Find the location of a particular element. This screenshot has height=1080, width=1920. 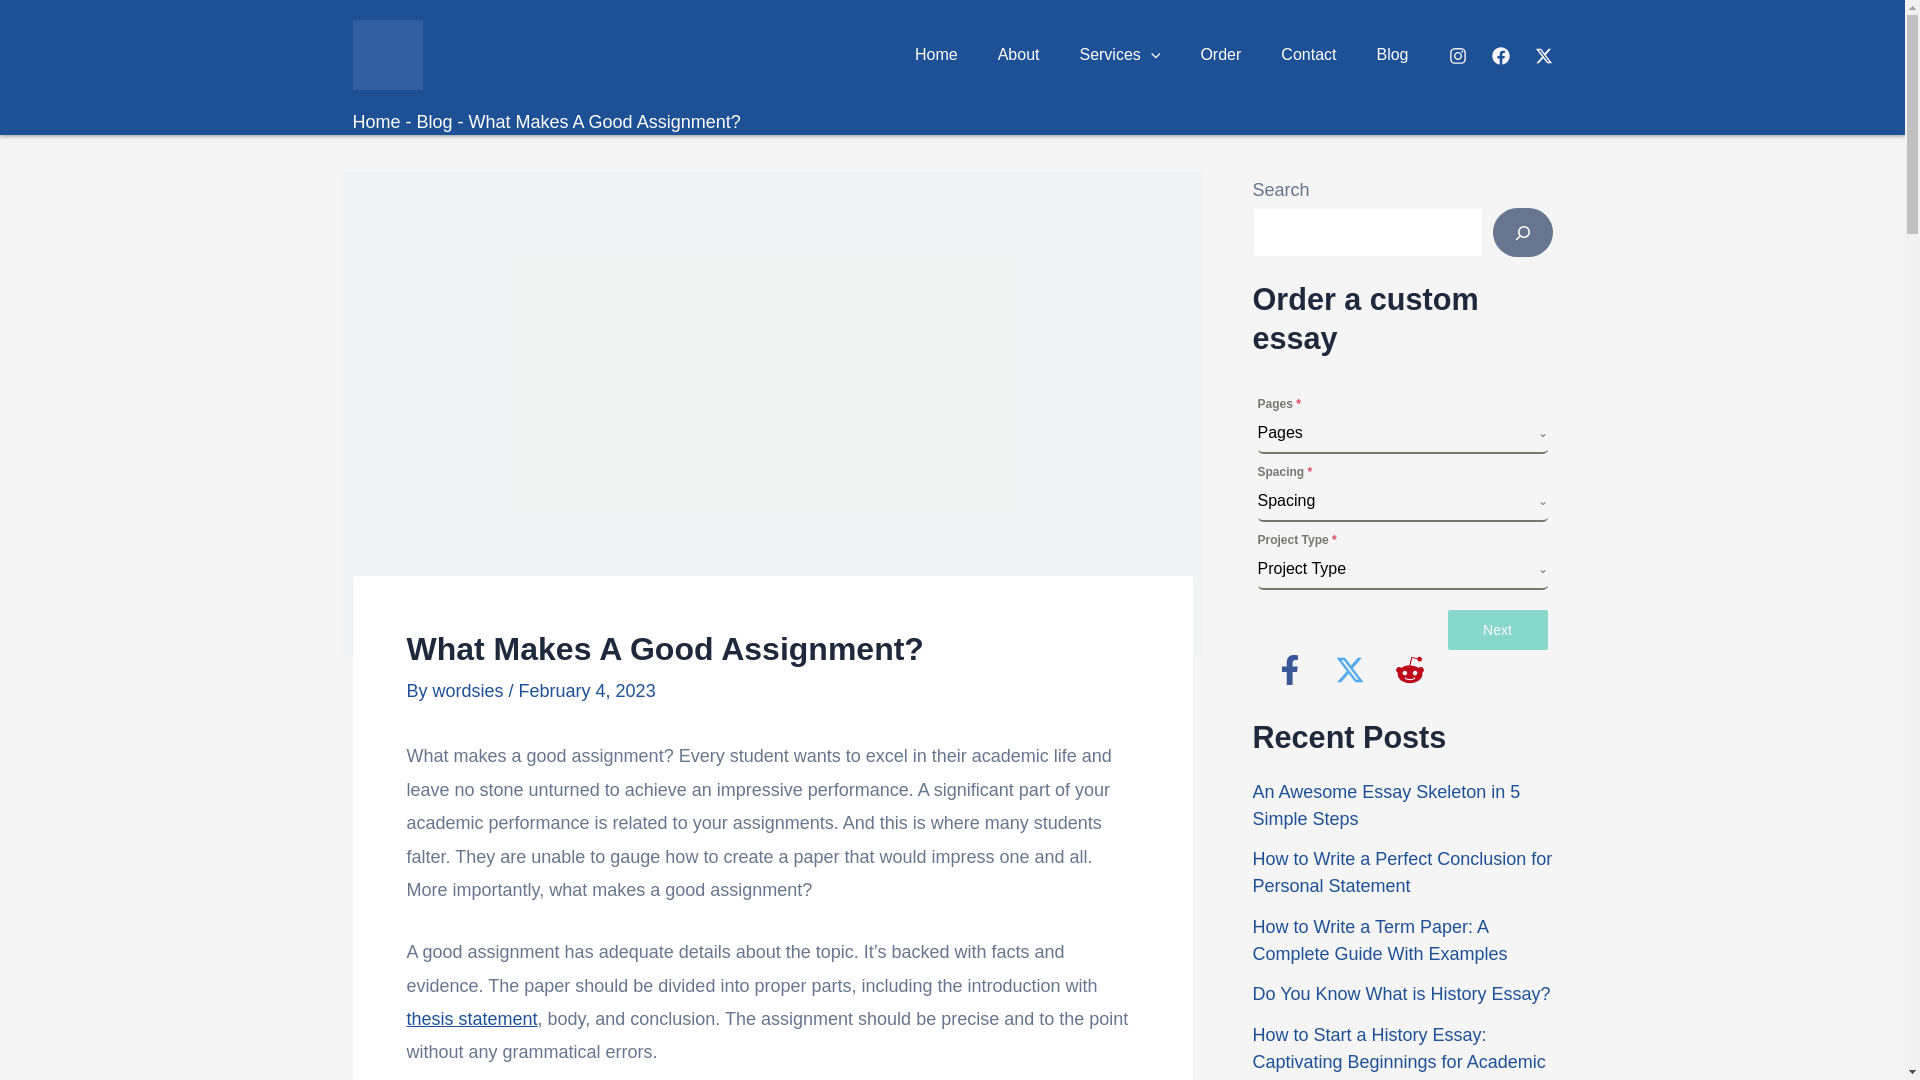

Pages is located at coordinates (1397, 432).